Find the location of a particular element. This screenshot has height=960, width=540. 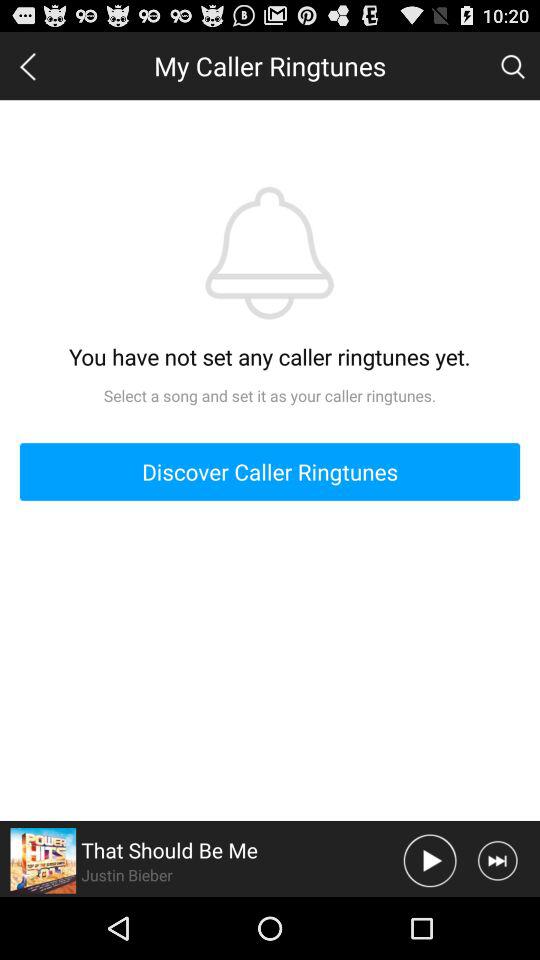

click album cover is located at coordinates (43, 860).